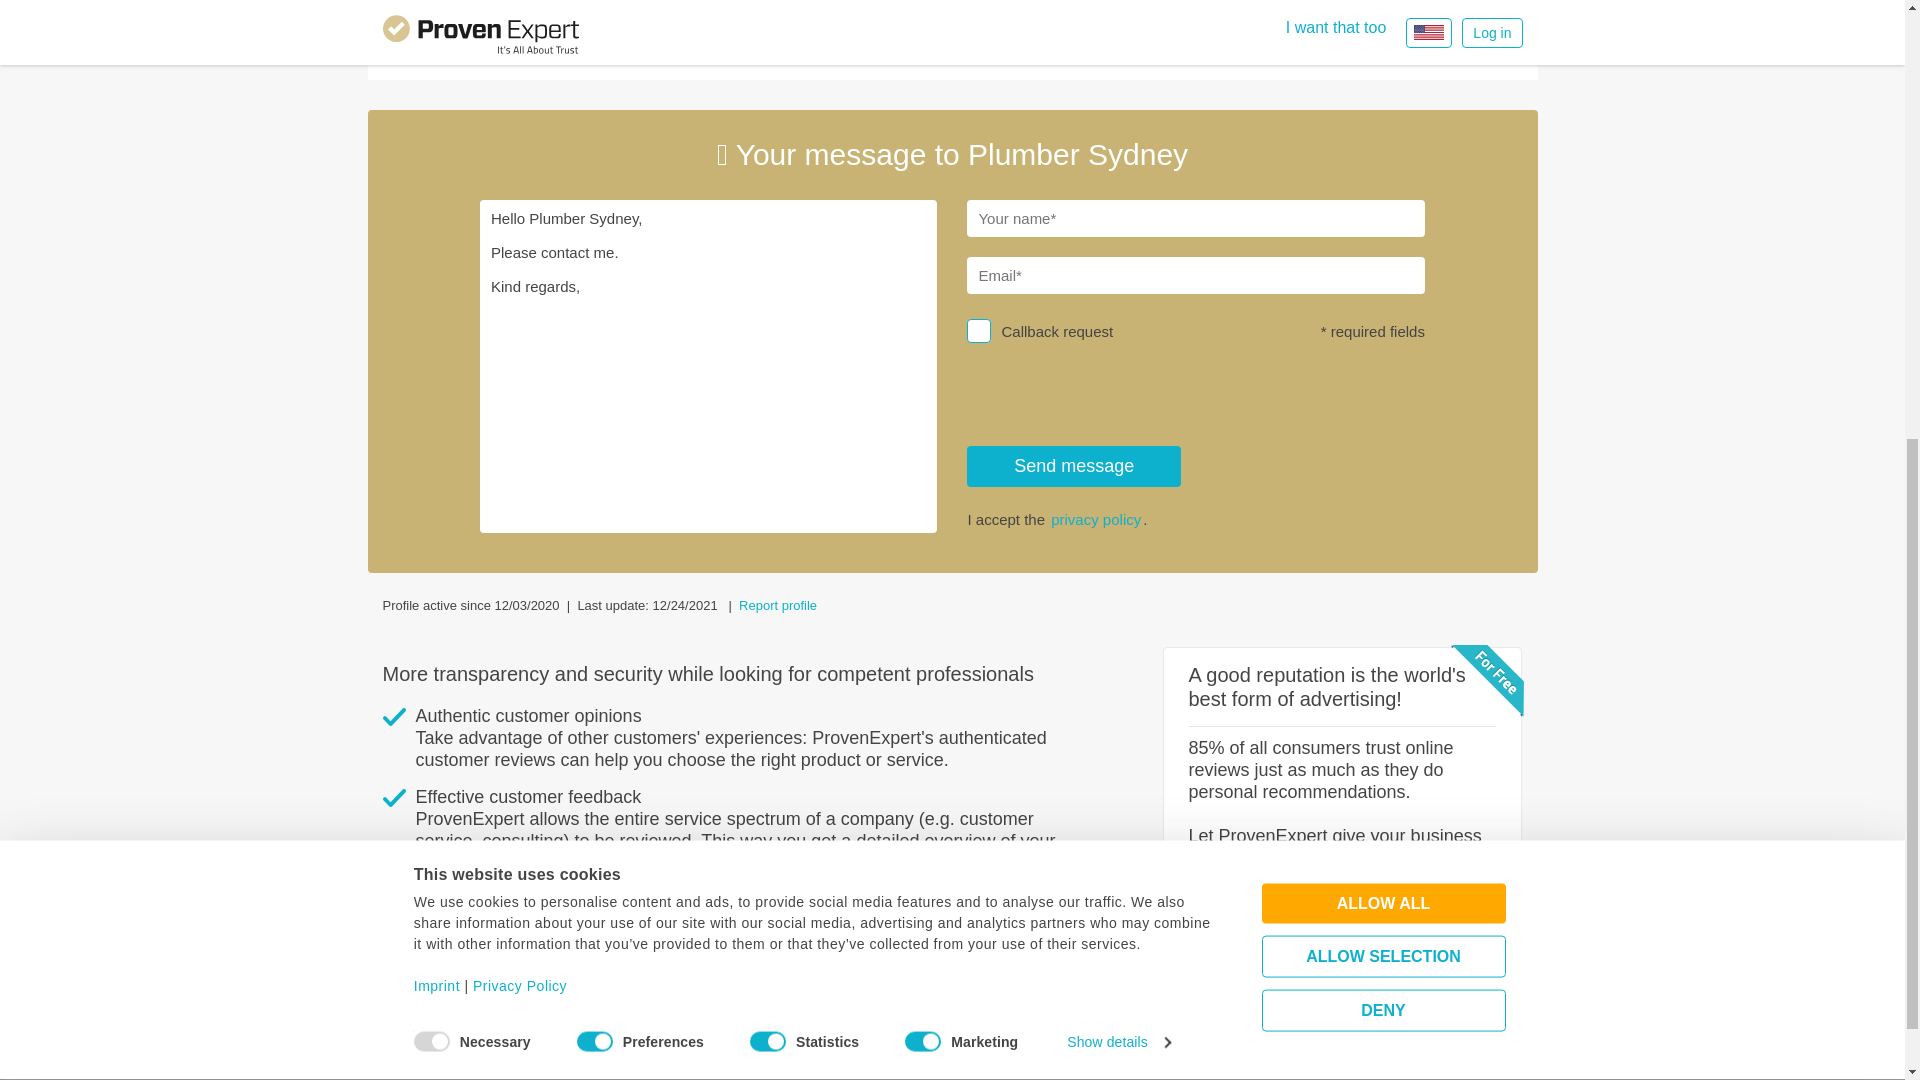 The height and width of the screenshot is (1080, 1920). What do you see at coordinates (437, 210) in the screenshot?
I see `Imprint` at bounding box center [437, 210].